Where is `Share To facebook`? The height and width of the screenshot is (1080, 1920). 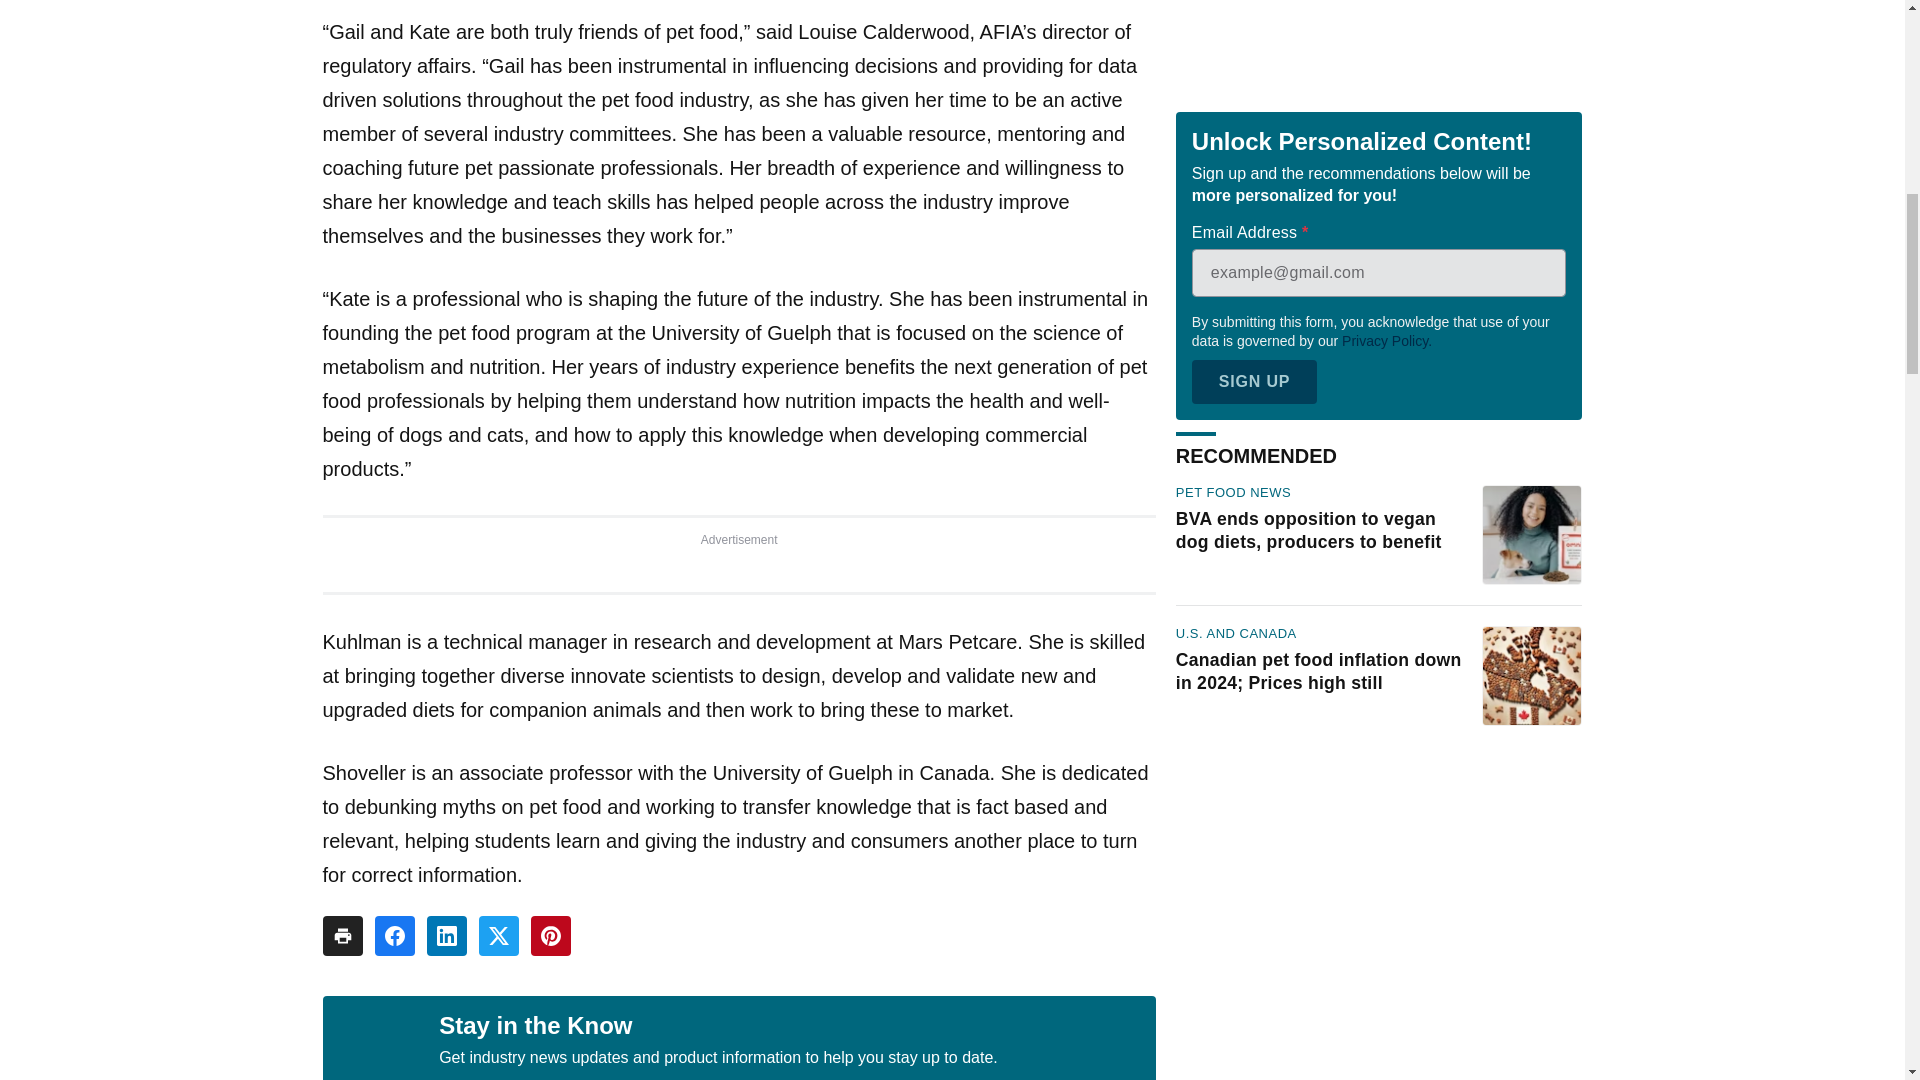
Share To facebook is located at coordinates (394, 935).